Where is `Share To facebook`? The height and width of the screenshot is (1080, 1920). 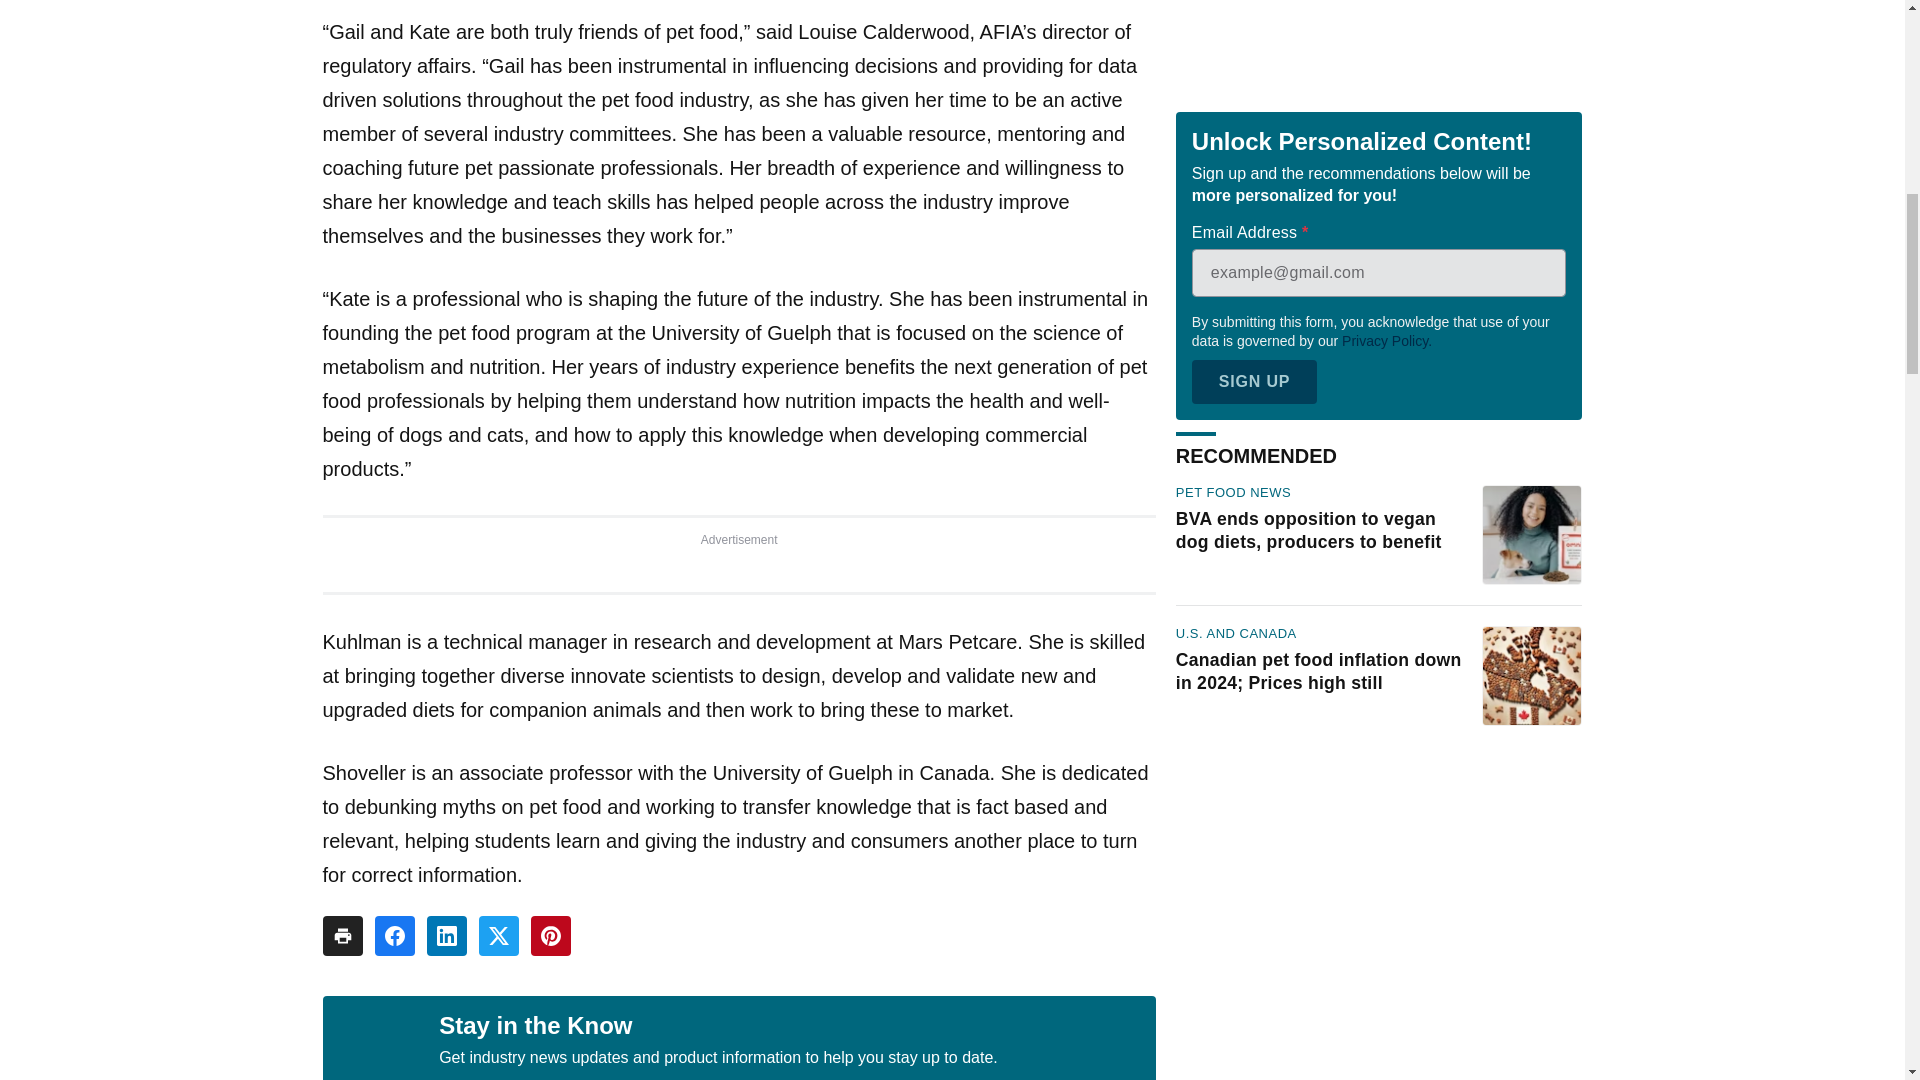
Share To facebook is located at coordinates (394, 935).